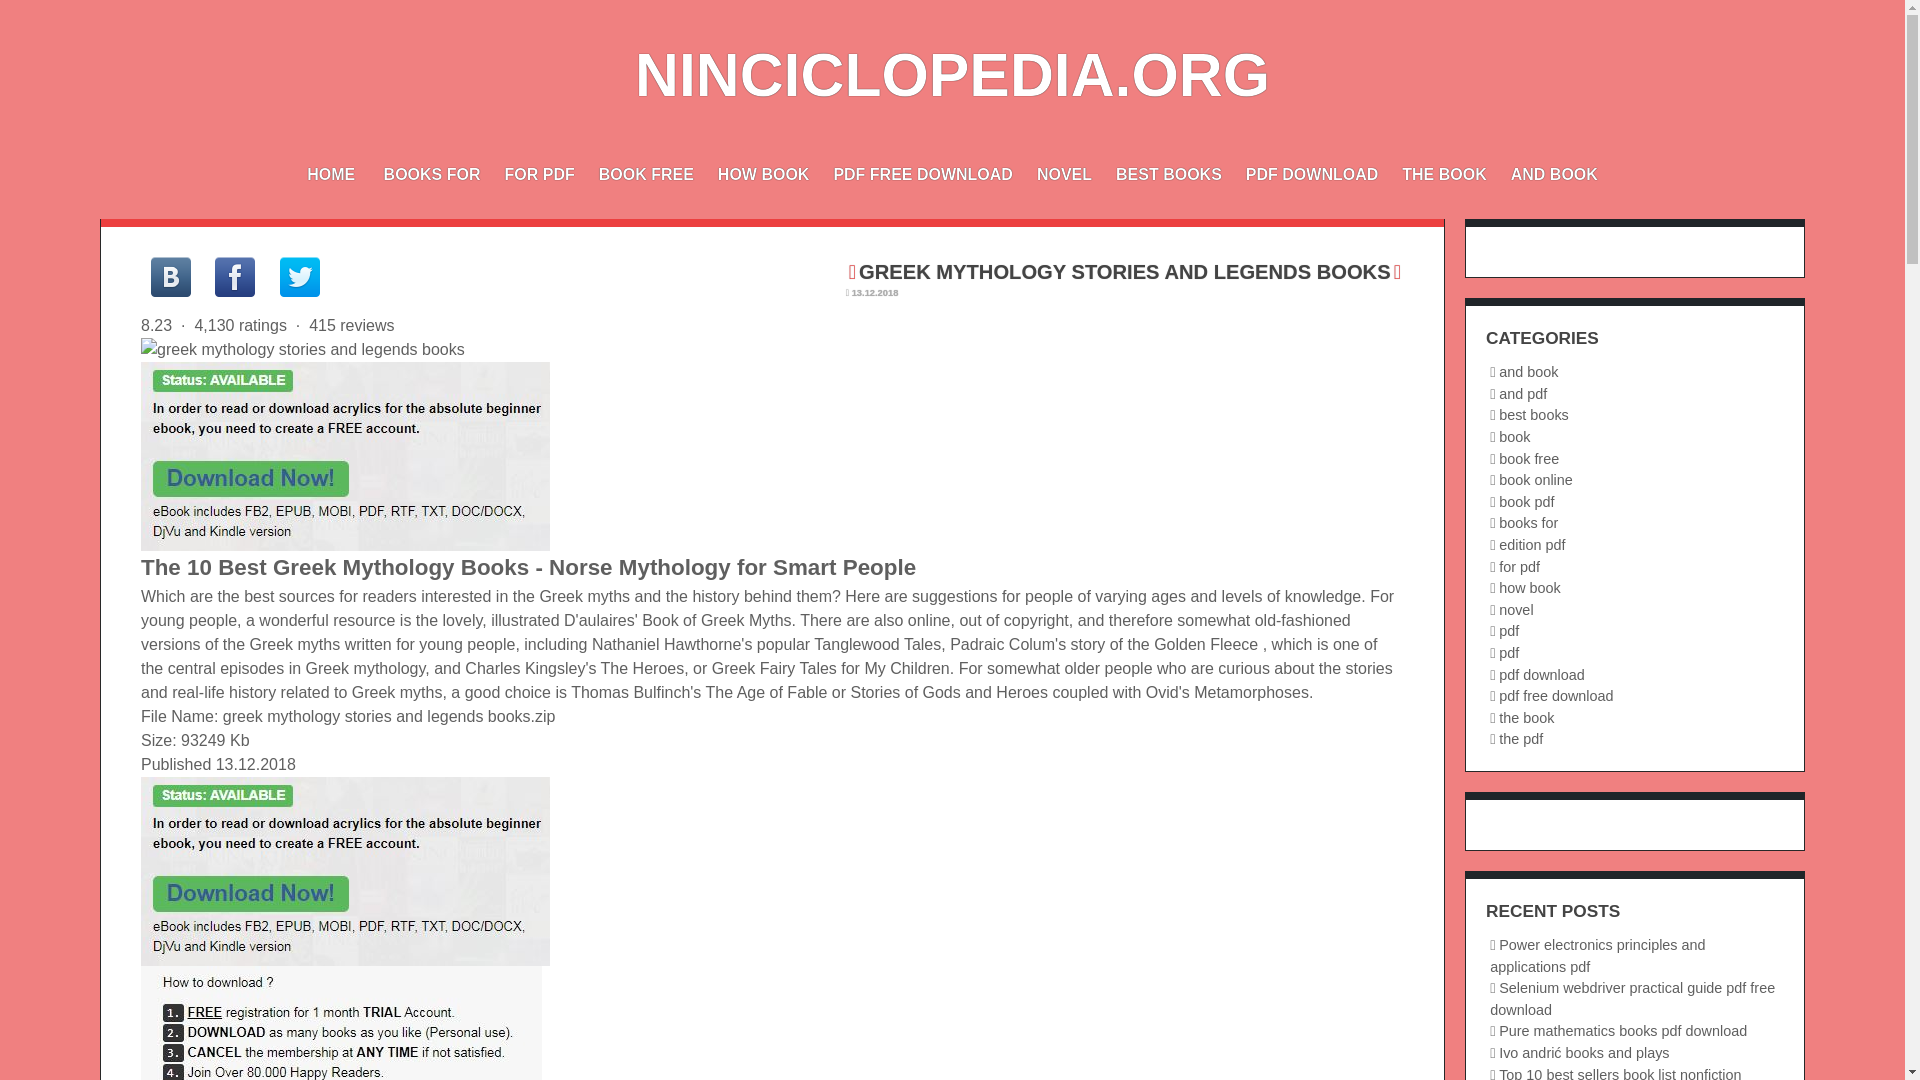  I want to click on AND BOOK, so click(1554, 174).